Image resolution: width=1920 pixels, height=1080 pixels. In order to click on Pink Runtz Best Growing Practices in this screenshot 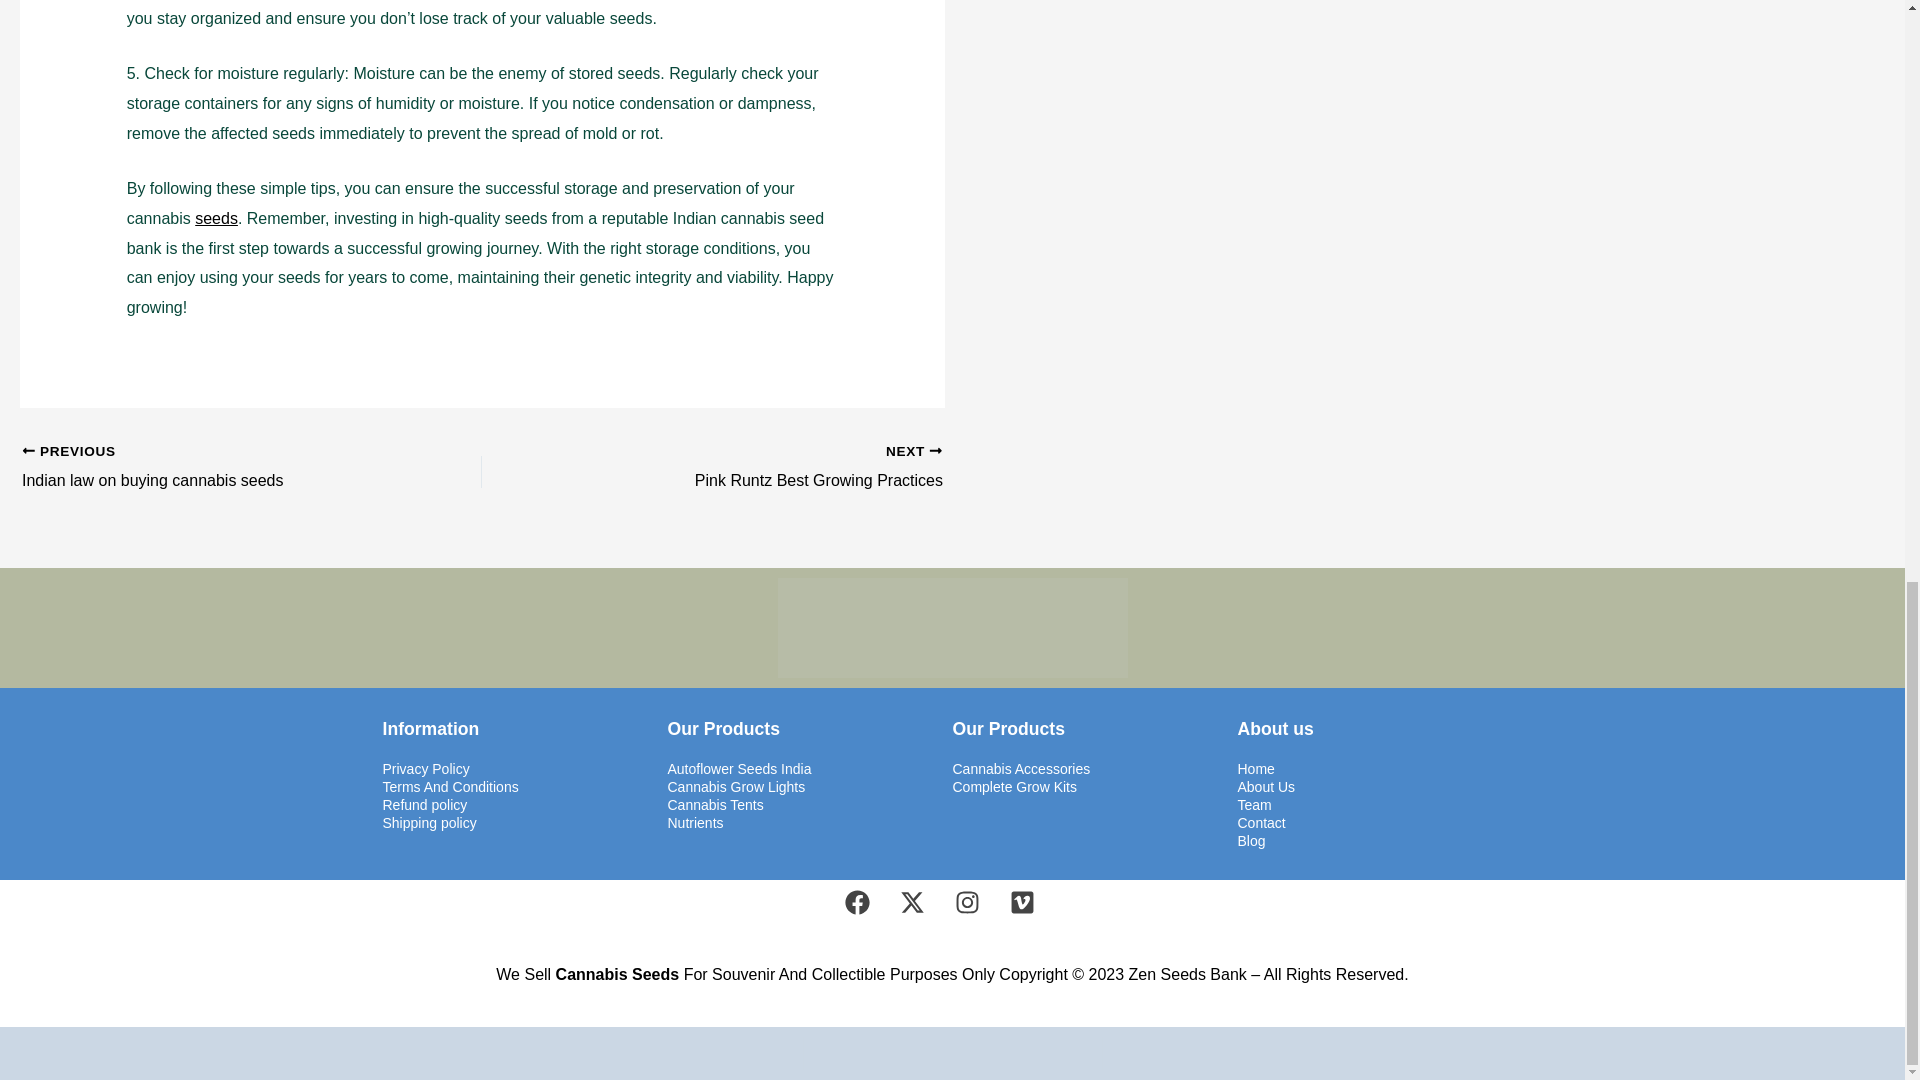, I will do `click(757, 467)`.